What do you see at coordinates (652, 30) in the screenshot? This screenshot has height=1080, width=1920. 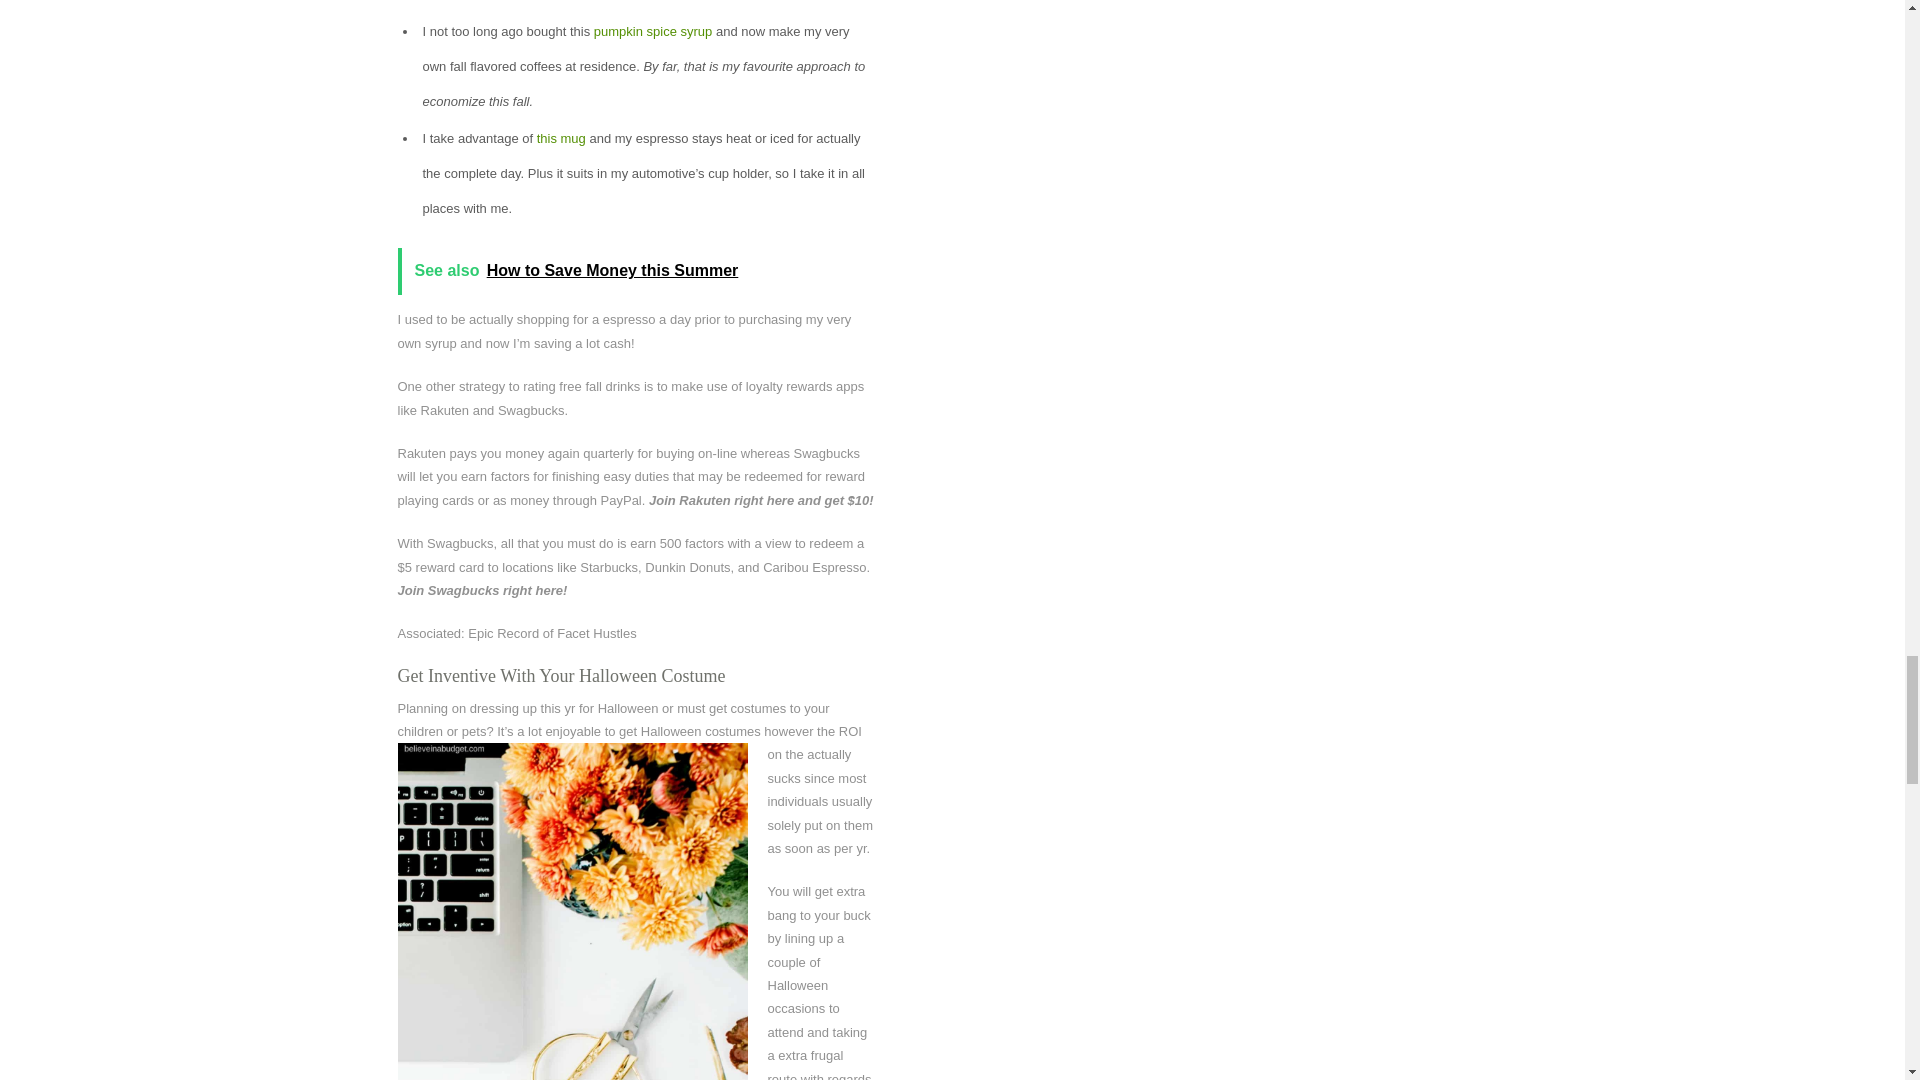 I see `pumpkin spice syrup` at bounding box center [652, 30].